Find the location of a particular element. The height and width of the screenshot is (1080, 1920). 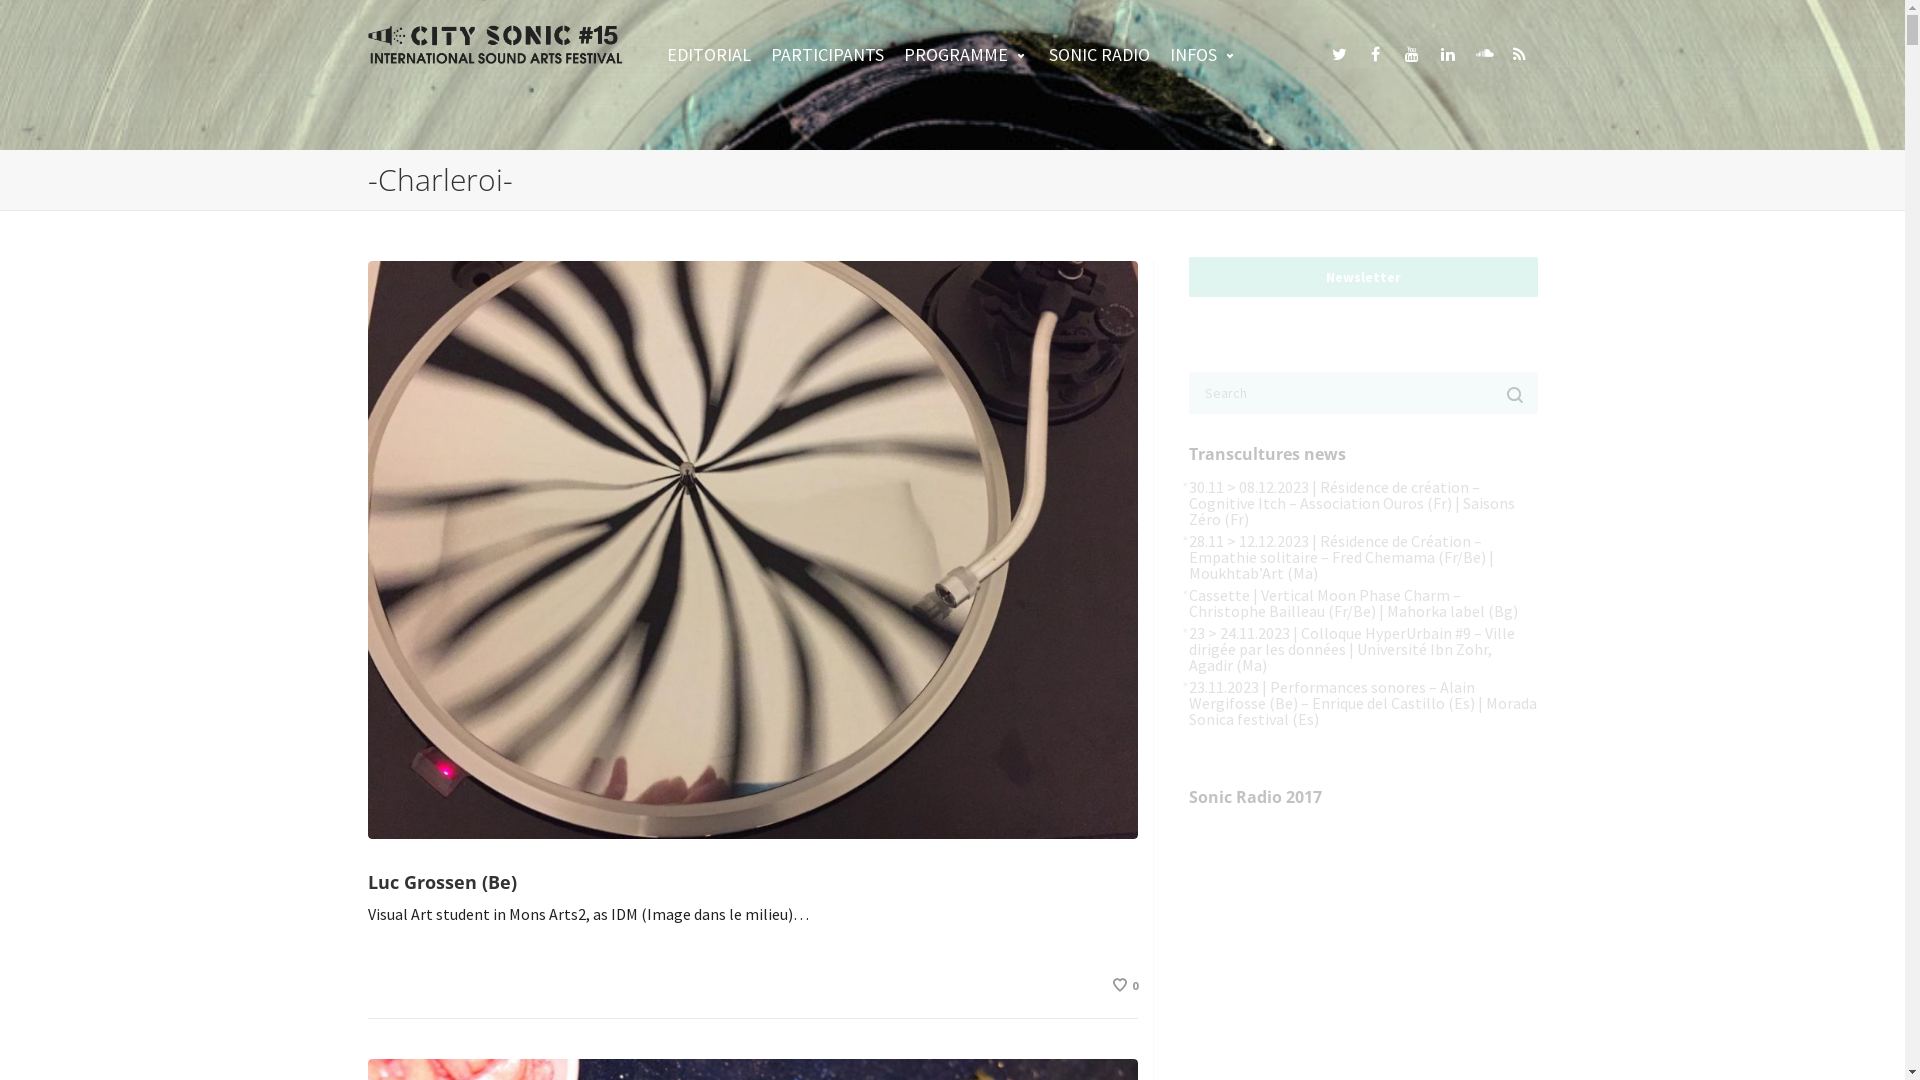

Newsletter is located at coordinates (1362, 277).